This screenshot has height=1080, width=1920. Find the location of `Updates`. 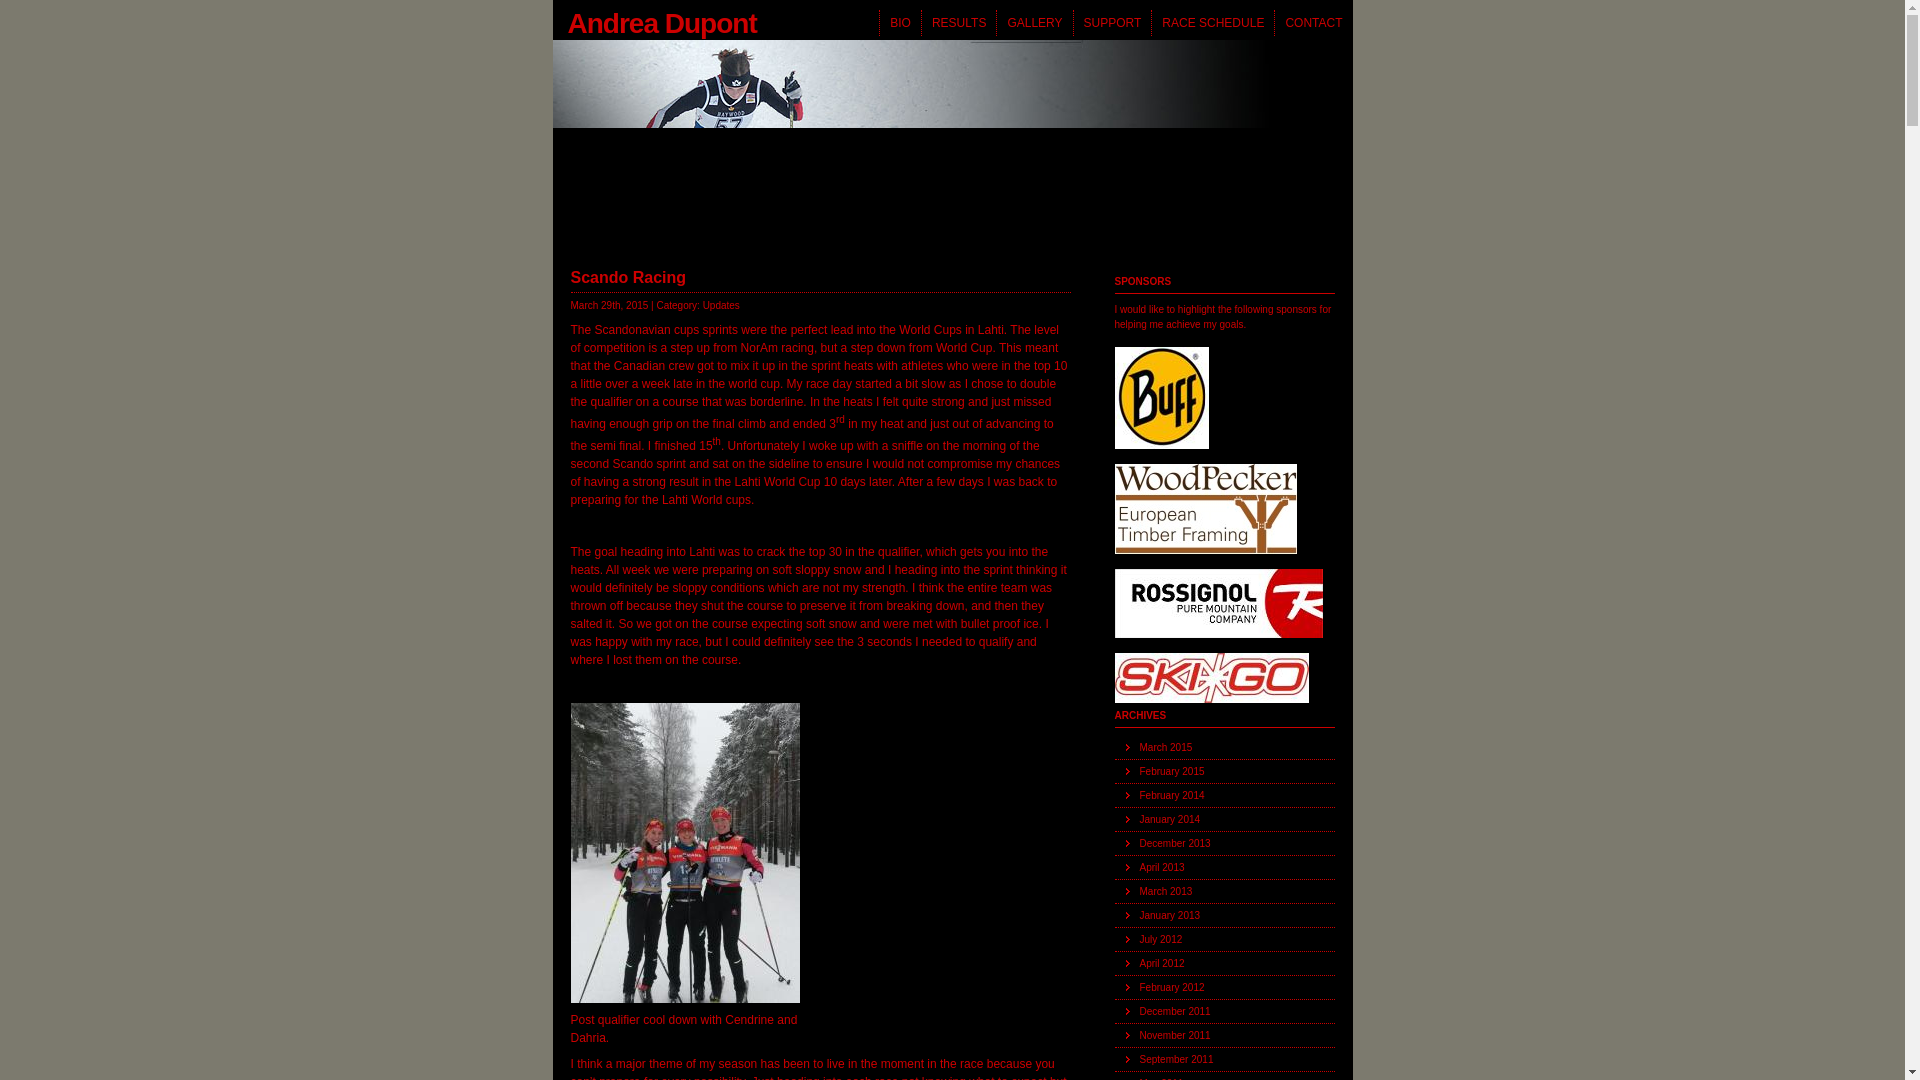

Updates is located at coordinates (722, 306).